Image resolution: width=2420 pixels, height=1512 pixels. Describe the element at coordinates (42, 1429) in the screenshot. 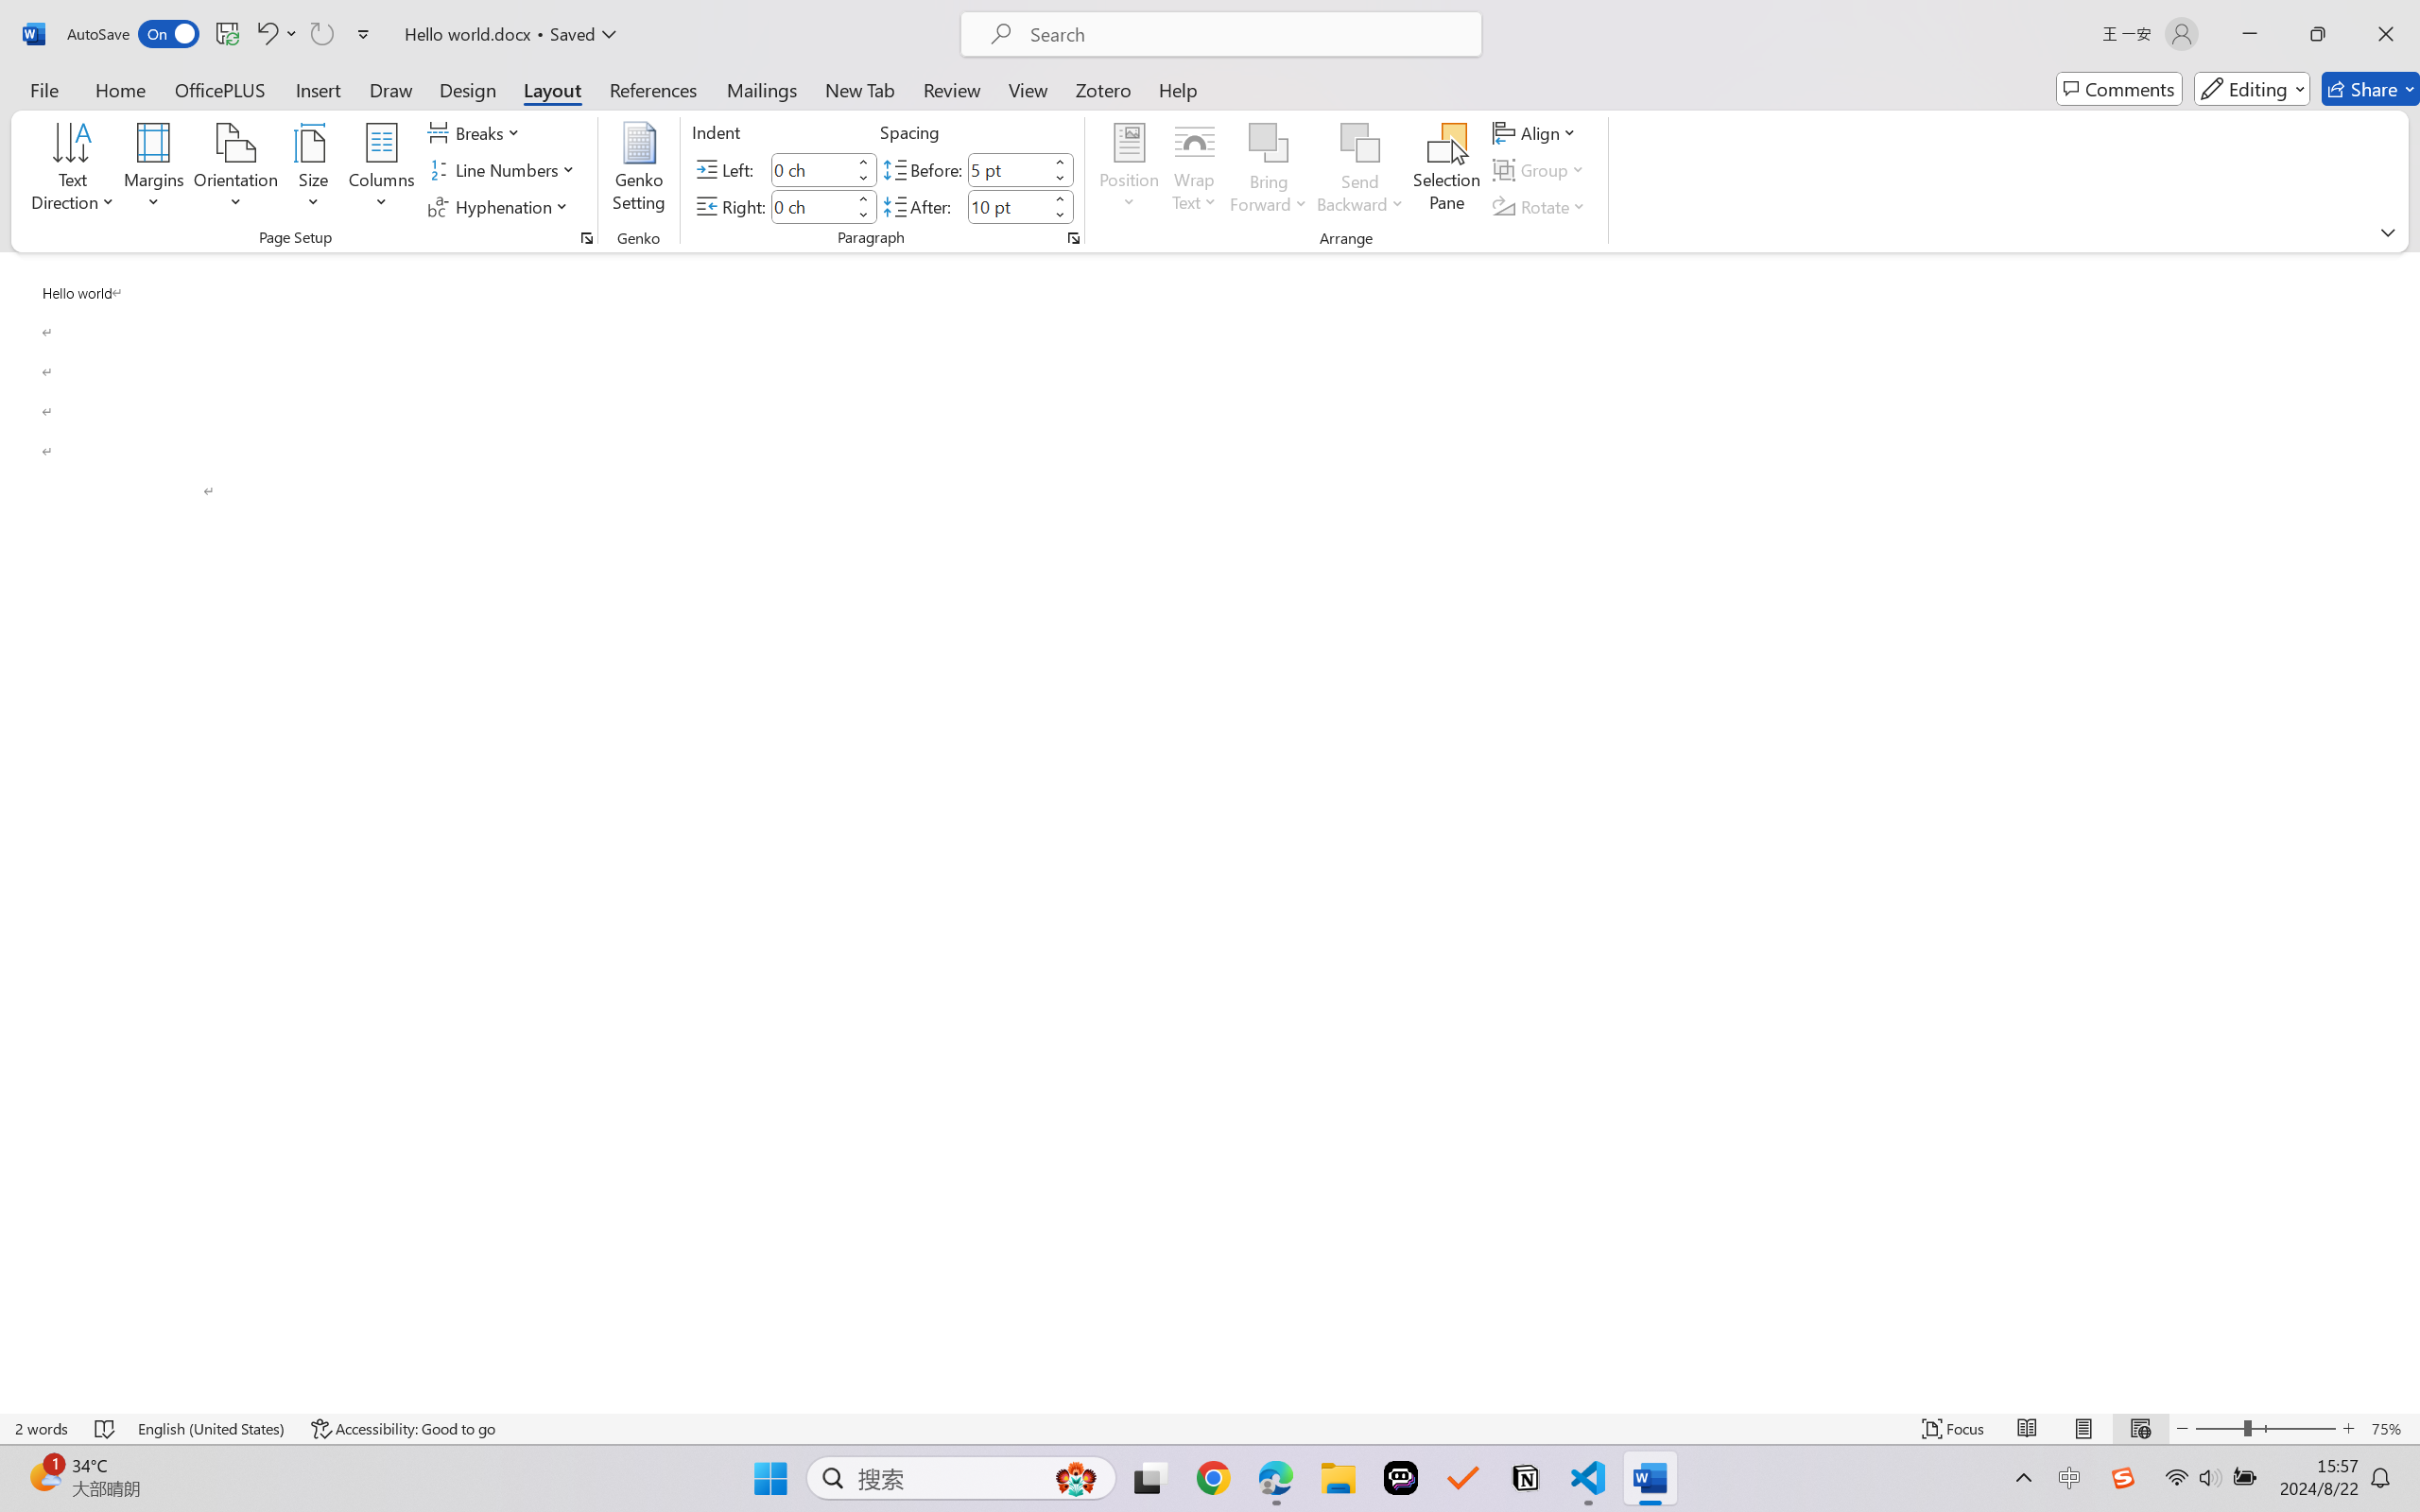

I see `Word Count 2 words` at that location.